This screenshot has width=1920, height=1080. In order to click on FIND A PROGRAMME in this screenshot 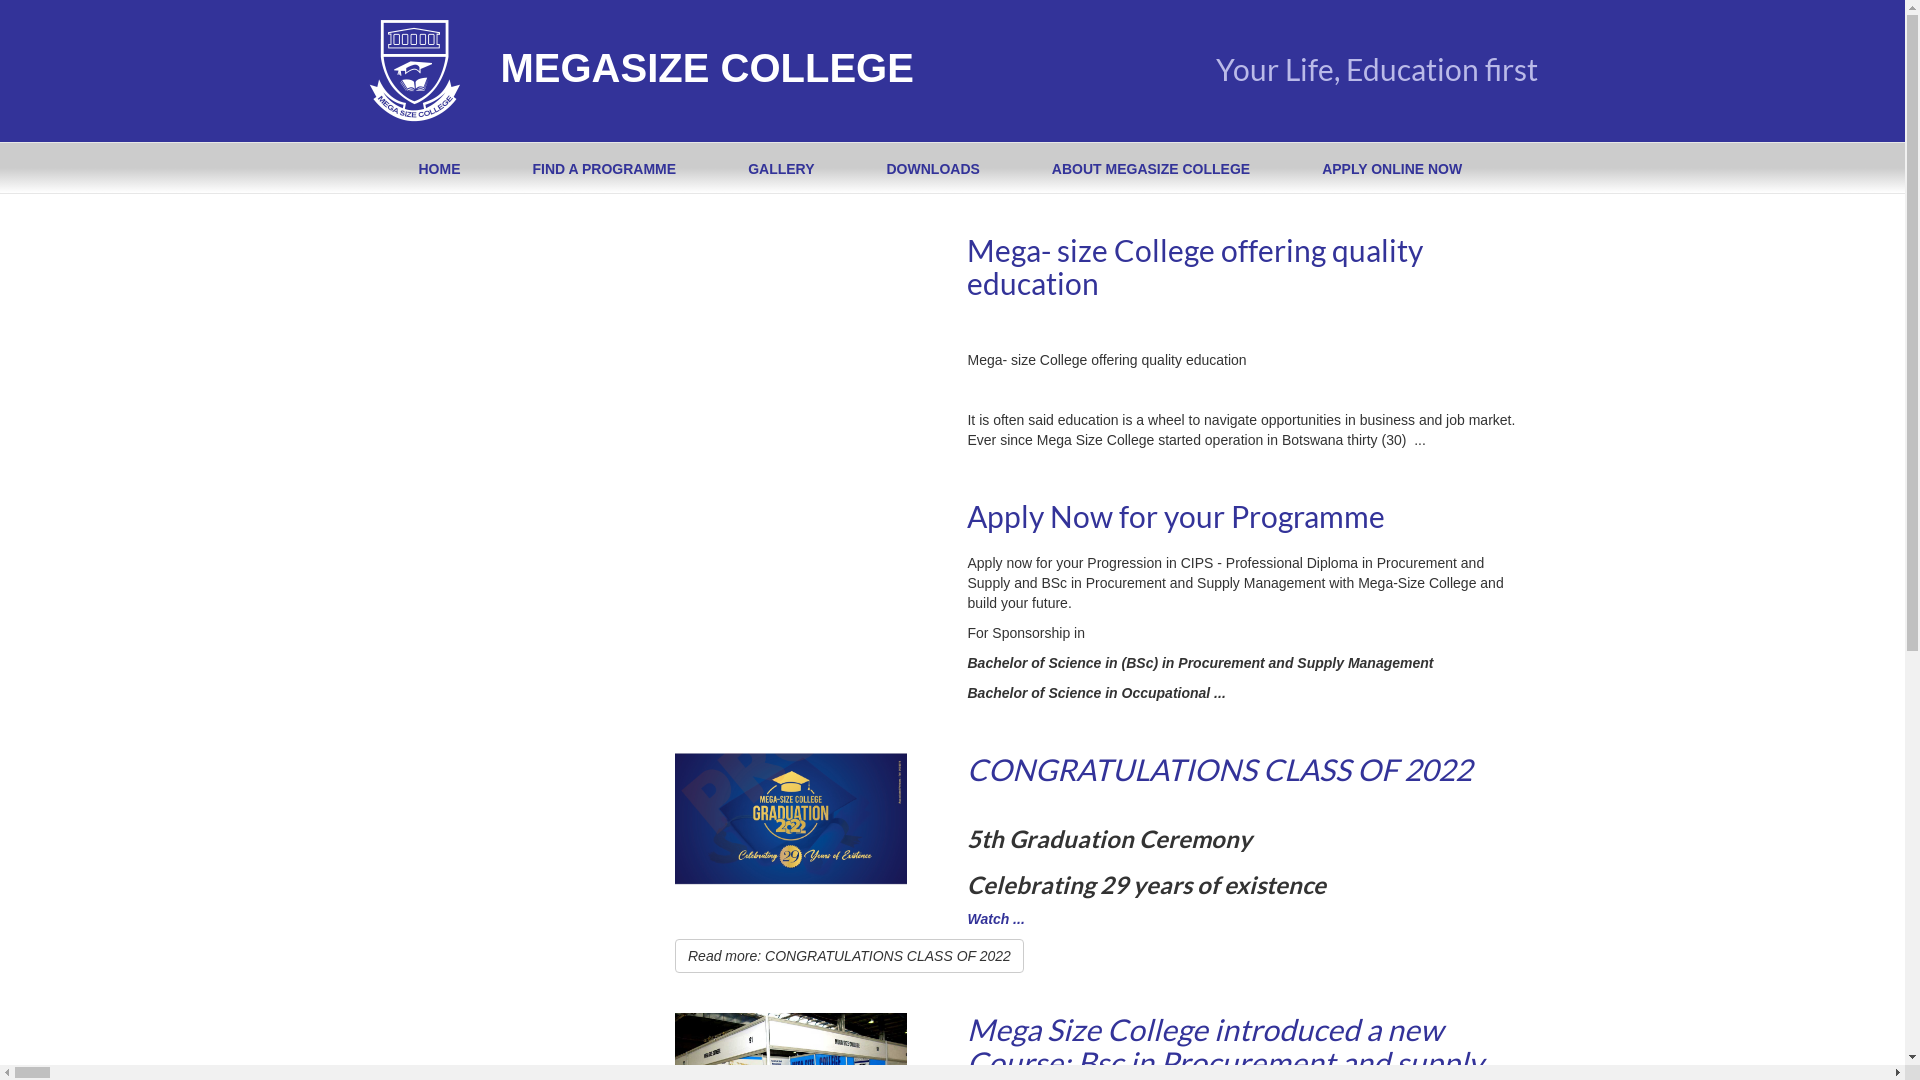, I will do `click(604, 168)`.